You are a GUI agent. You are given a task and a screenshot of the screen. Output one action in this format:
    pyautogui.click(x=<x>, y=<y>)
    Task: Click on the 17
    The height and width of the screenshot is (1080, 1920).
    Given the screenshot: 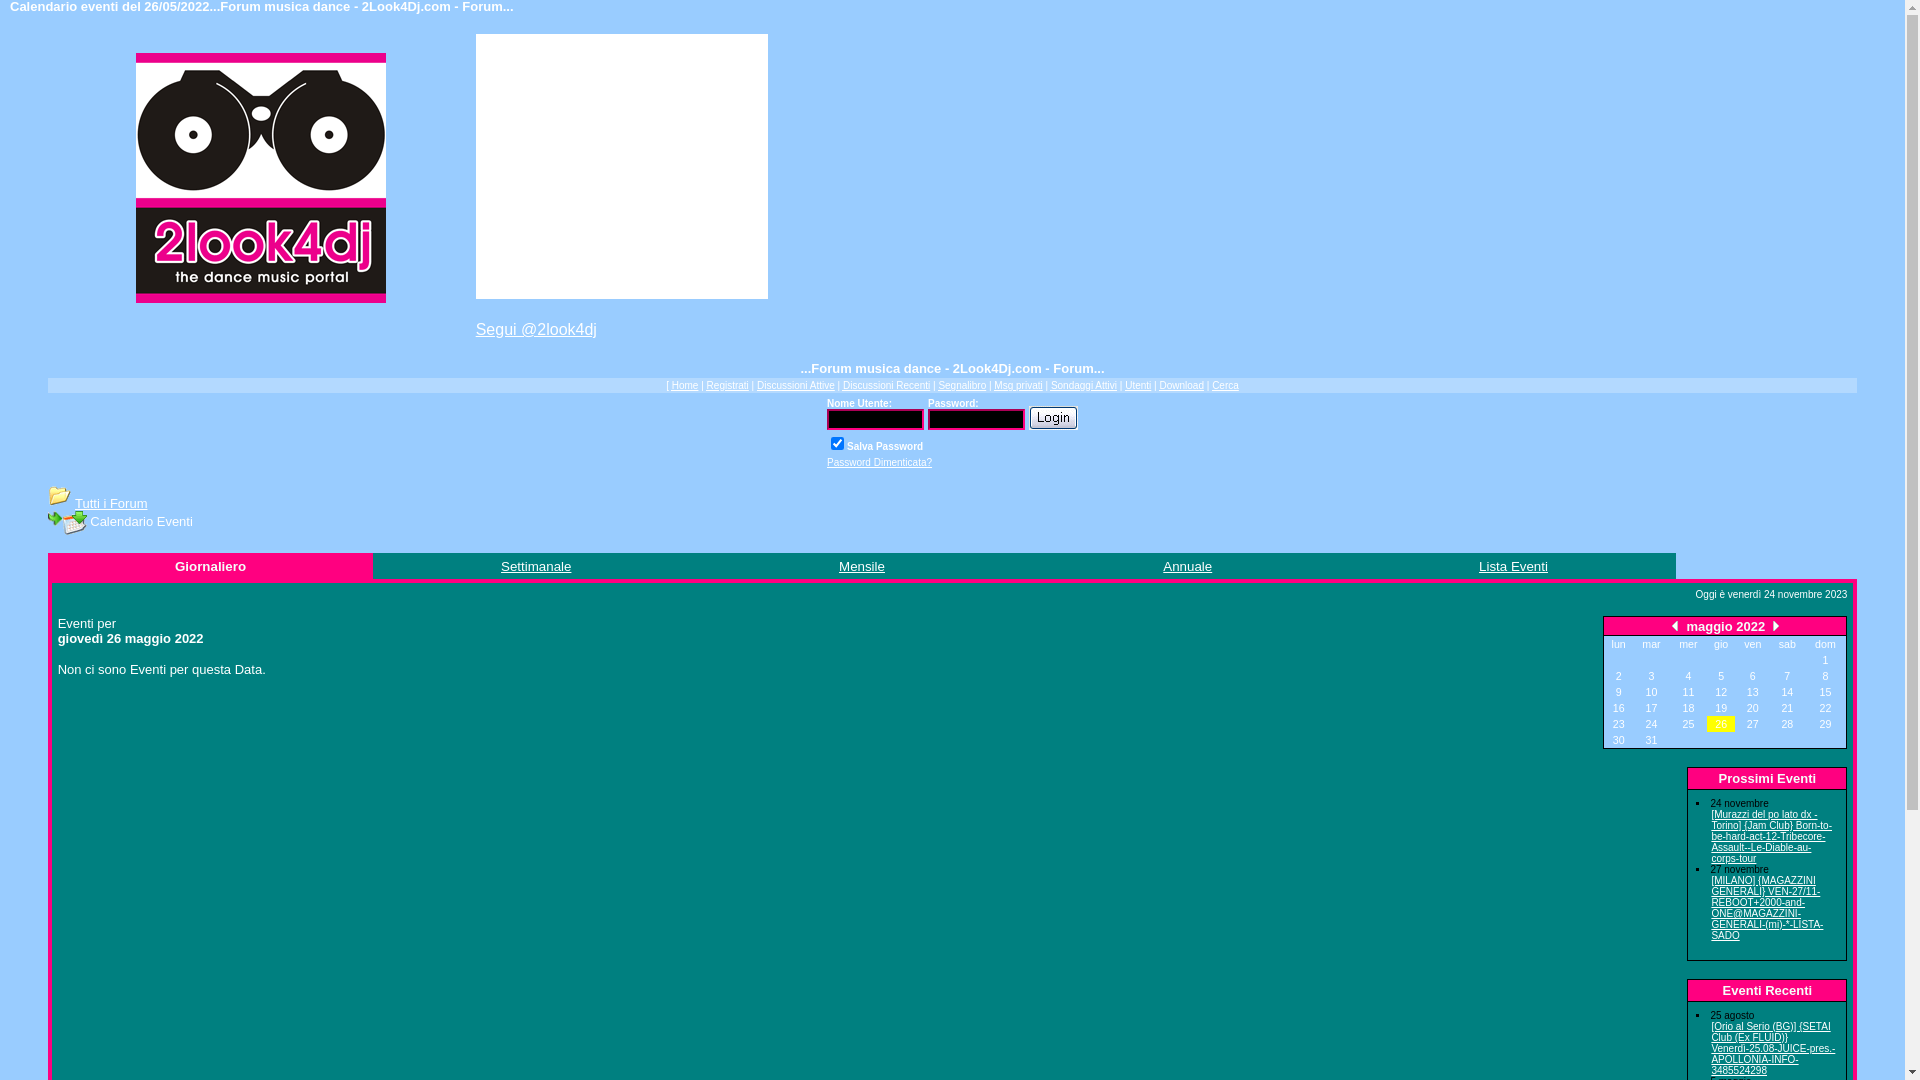 What is the action you would take?
    pyautogui.click(x=1652, y=708)
    